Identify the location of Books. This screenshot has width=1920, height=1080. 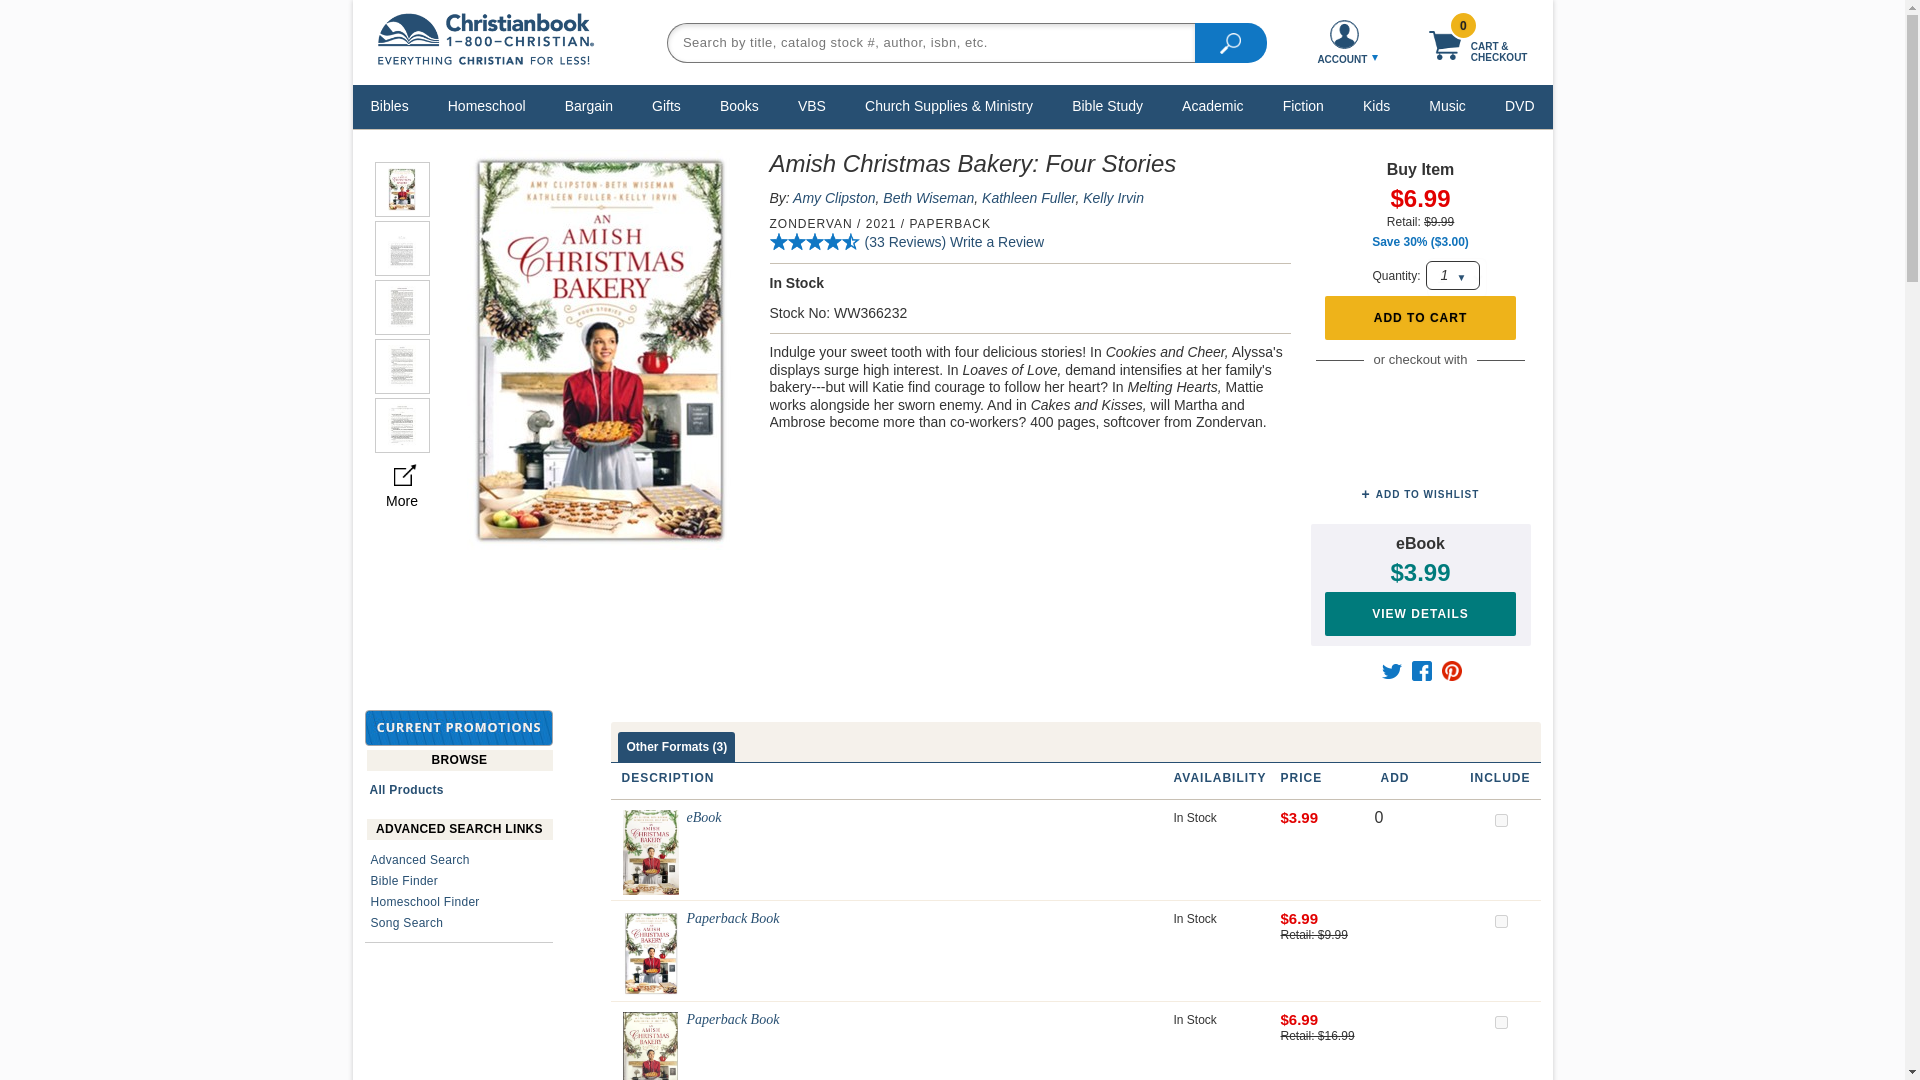
(739, 105).